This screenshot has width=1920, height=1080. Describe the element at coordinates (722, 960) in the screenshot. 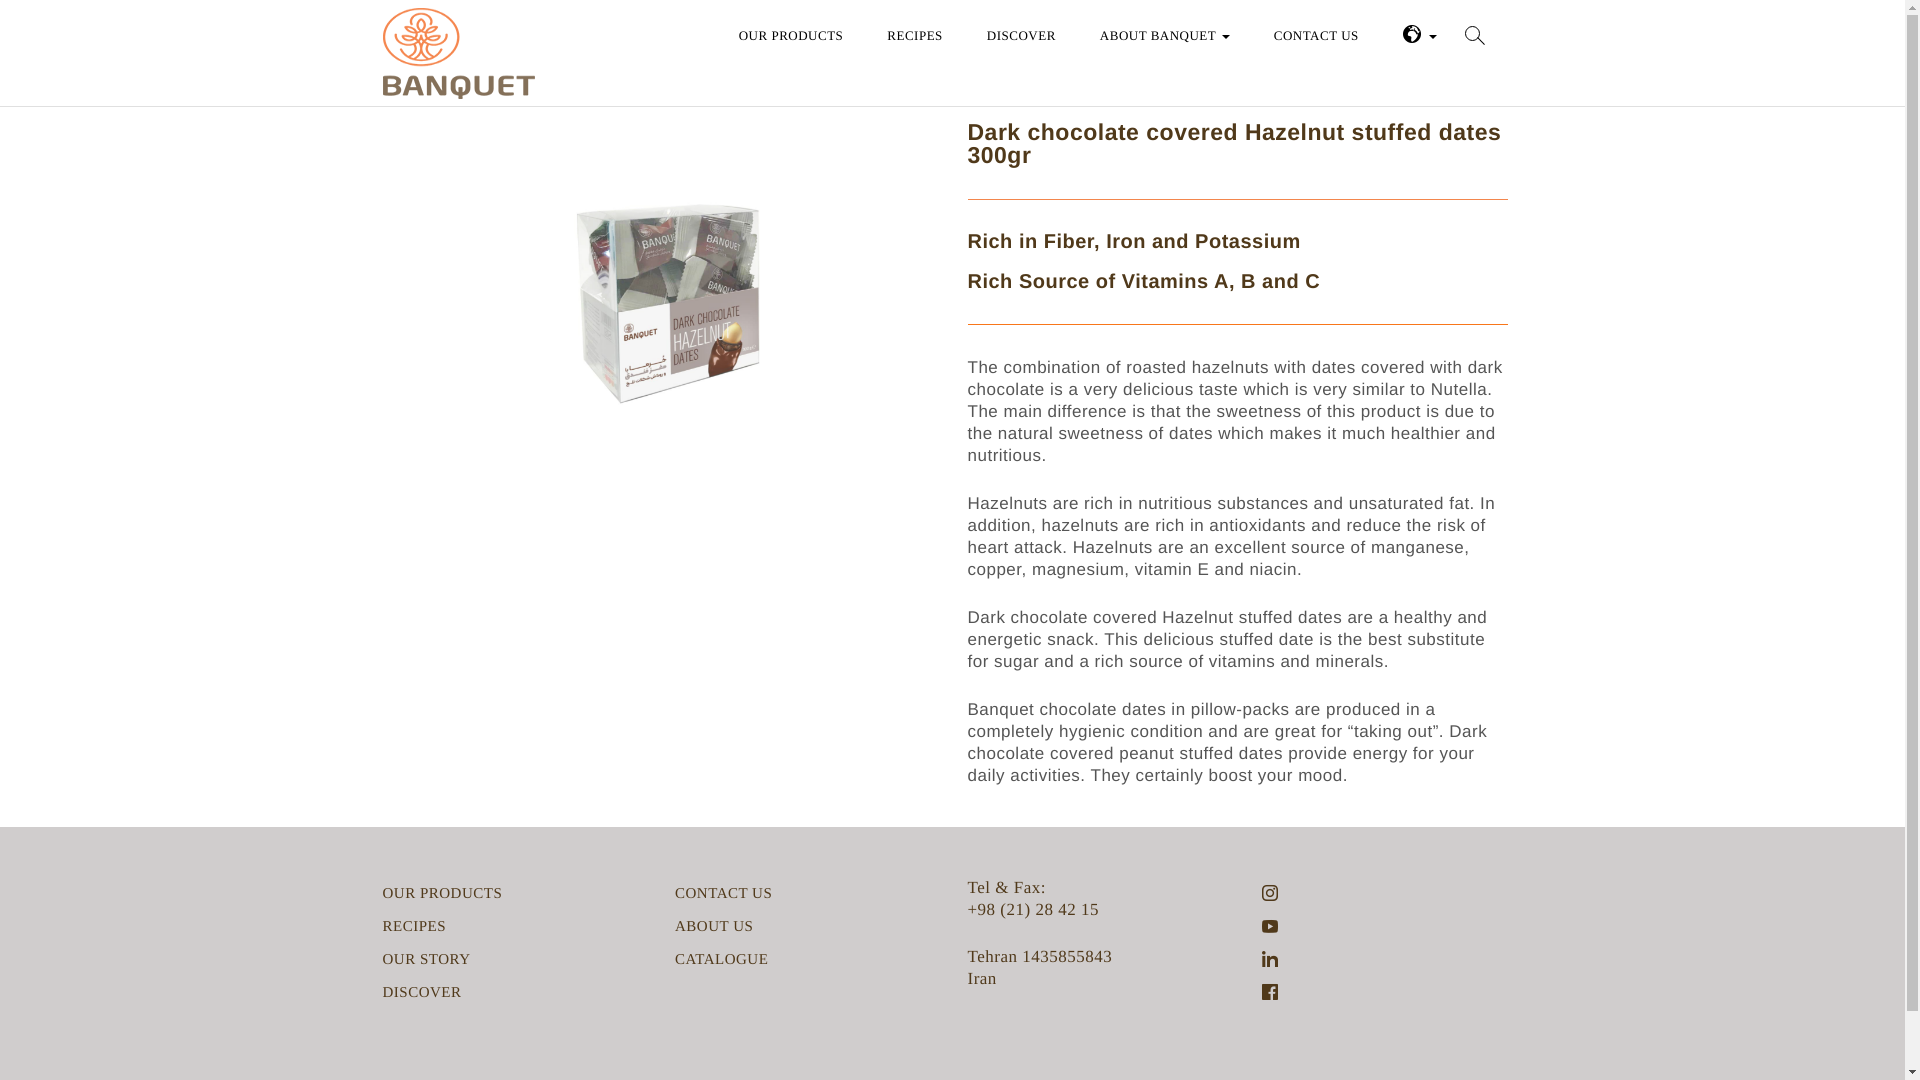

I see `CATALOGUE` at that location.